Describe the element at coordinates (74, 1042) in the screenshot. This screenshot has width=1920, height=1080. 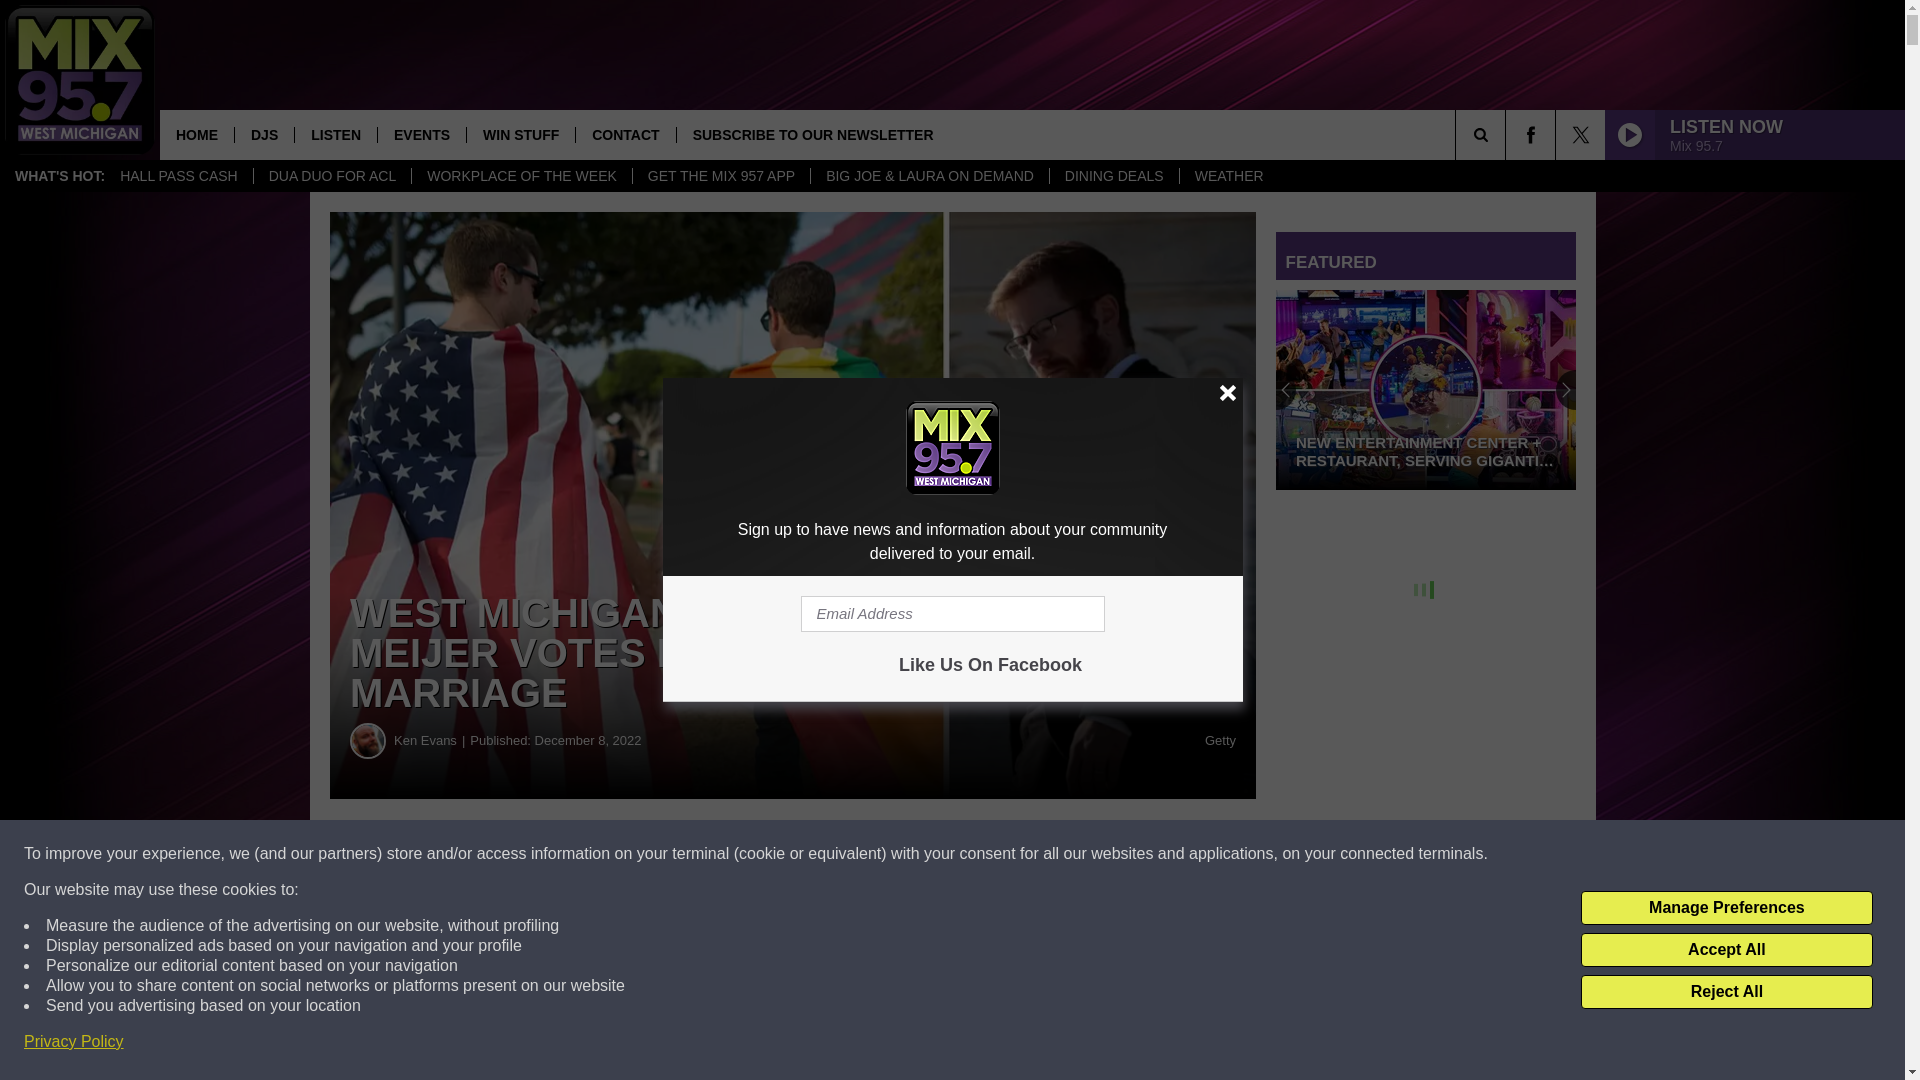
I see `Privacy Policy` at that location.